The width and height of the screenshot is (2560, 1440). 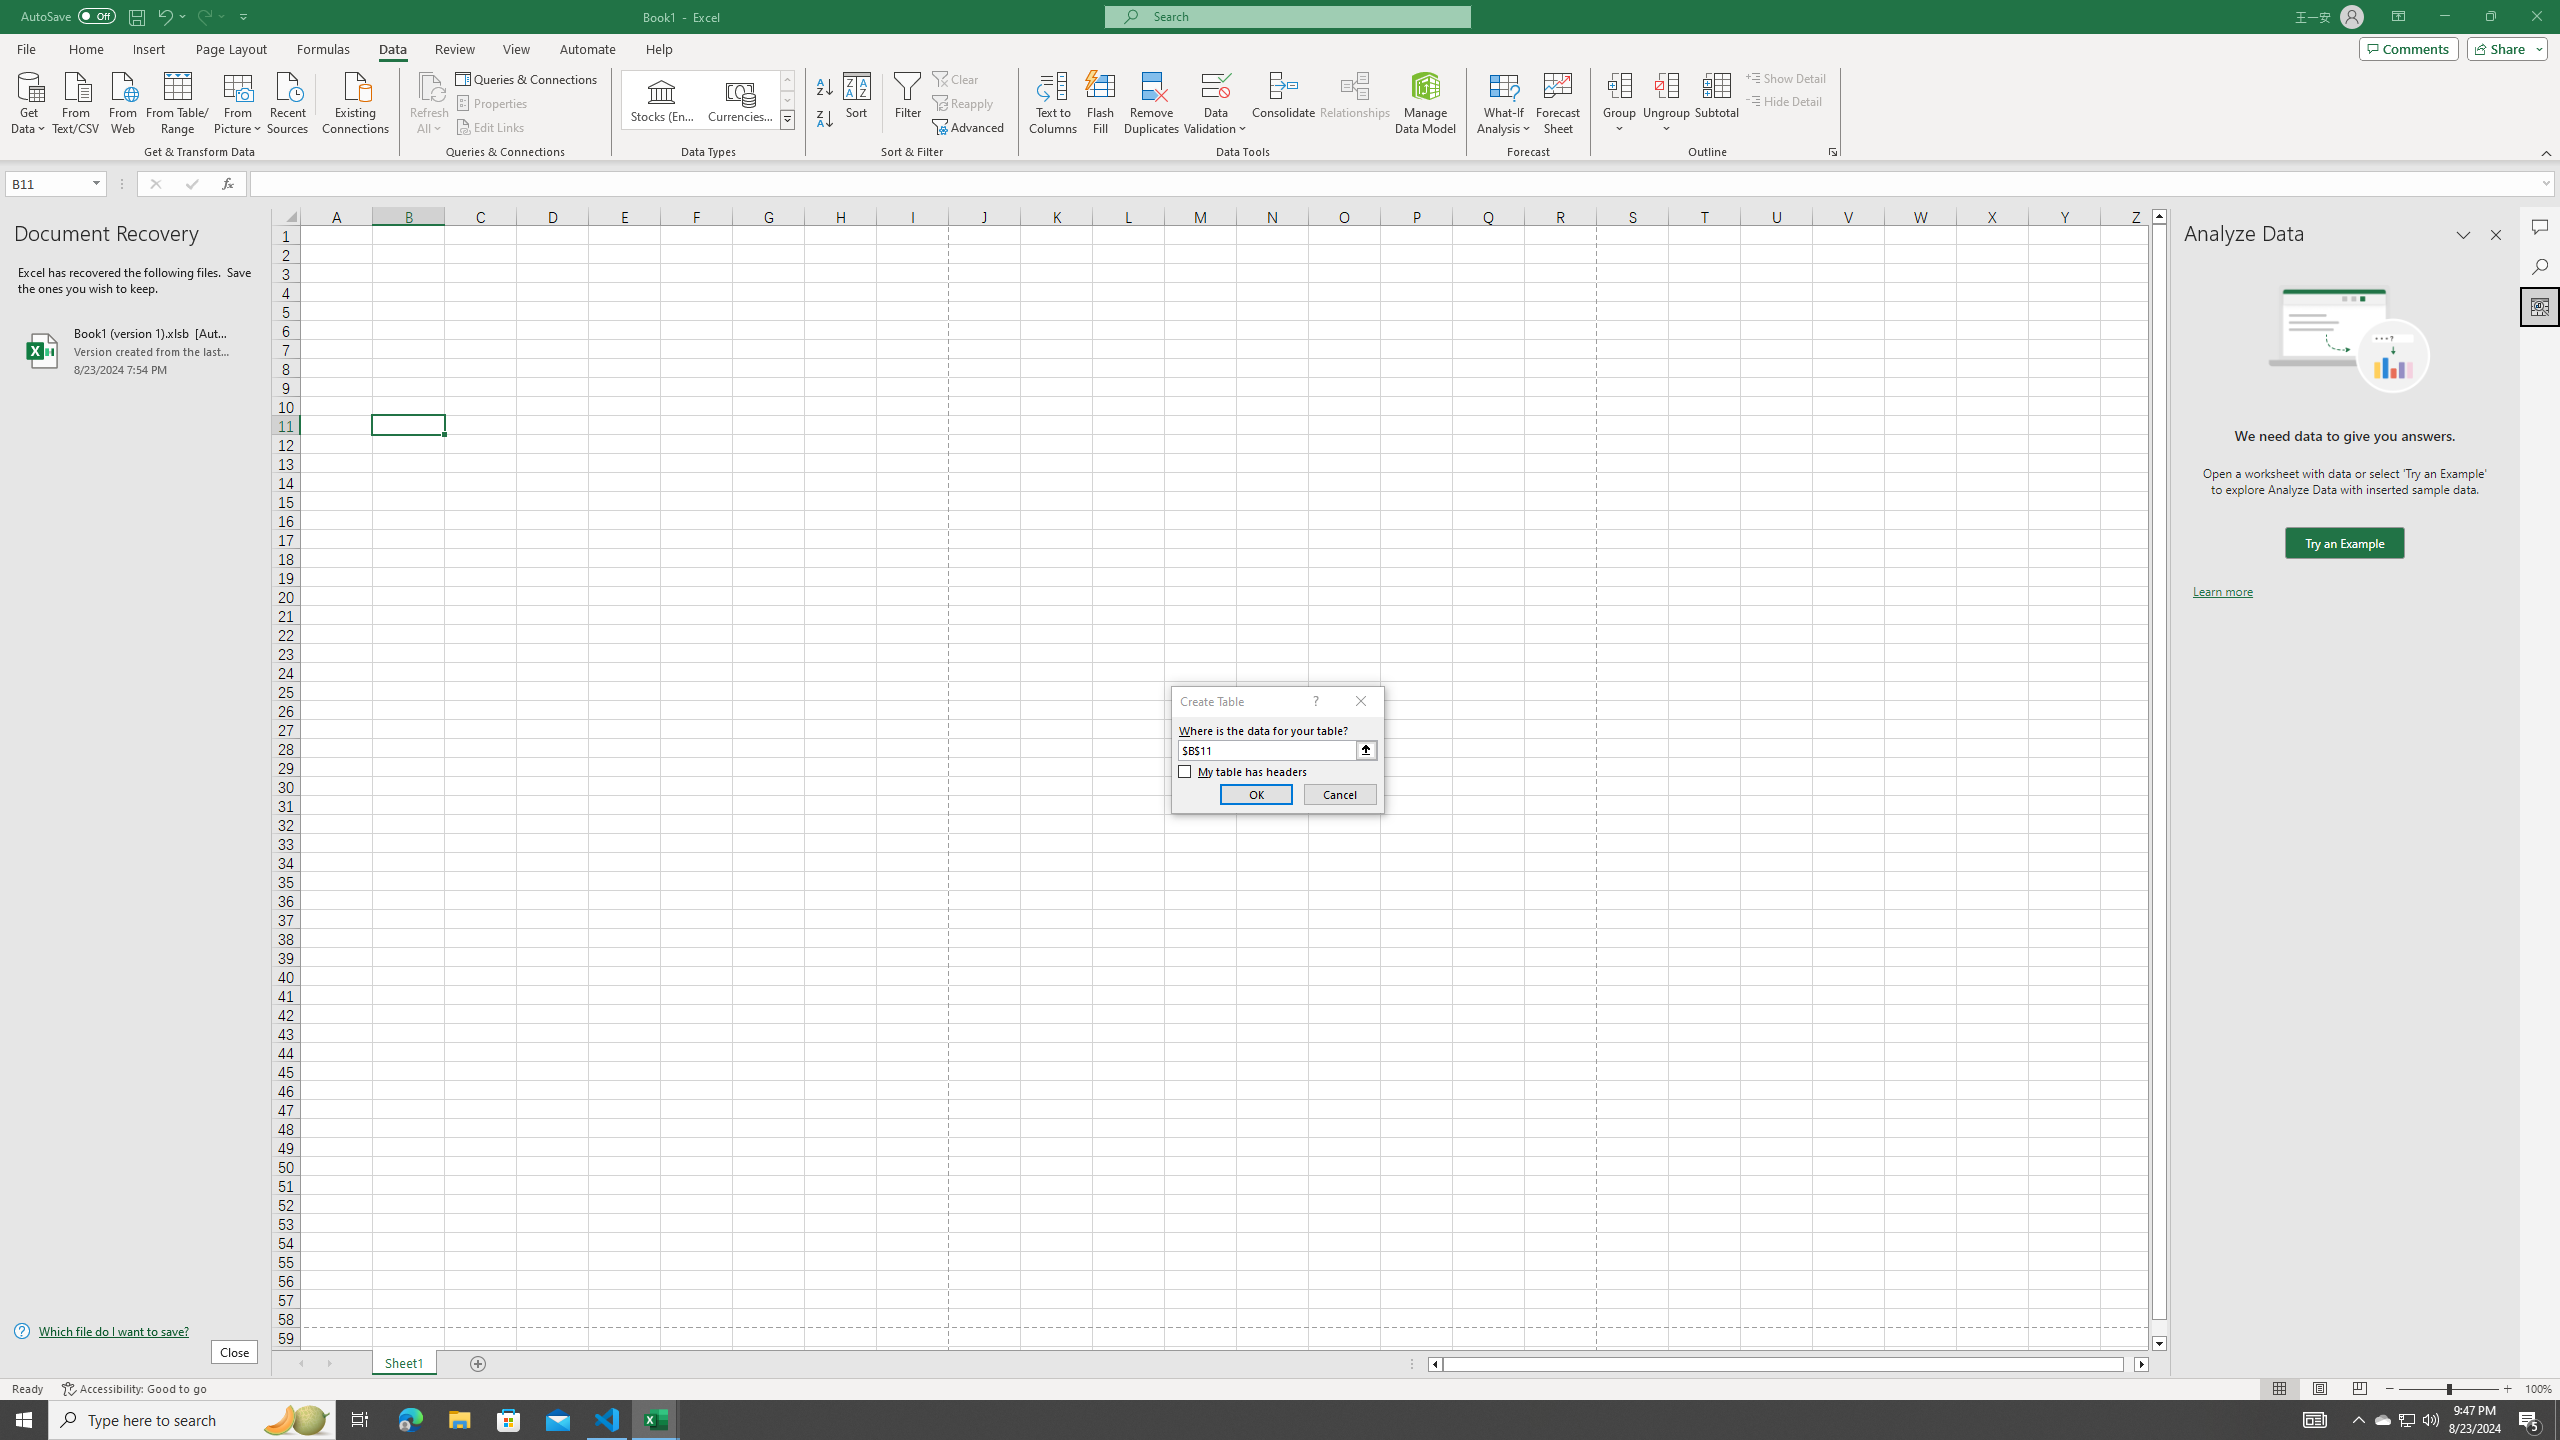 What do you see at coordinates (662, 100) in the screenshot?
I see `Stocks (English)` at bounding box center [662, 100].